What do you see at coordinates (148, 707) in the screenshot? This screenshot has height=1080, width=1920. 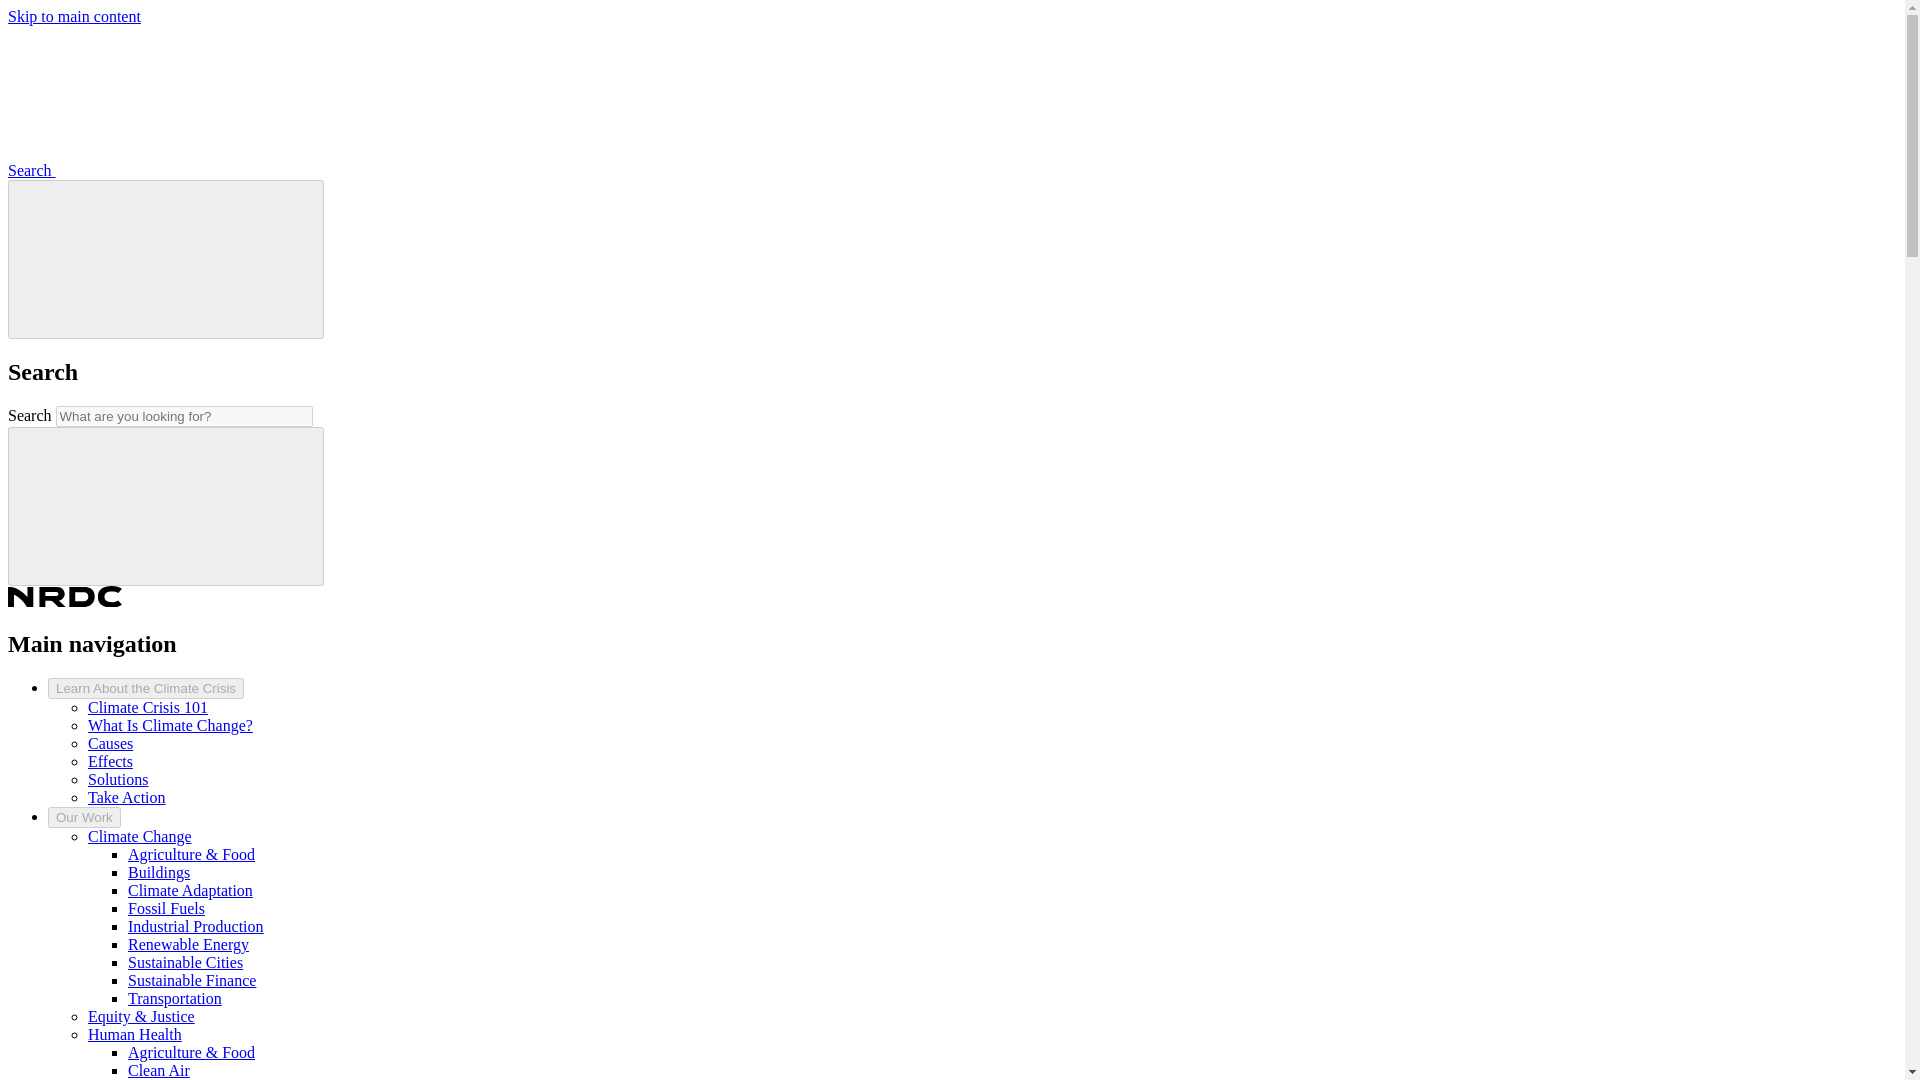 I see `Climate Crisis 101` at bounding box center [148, 707].